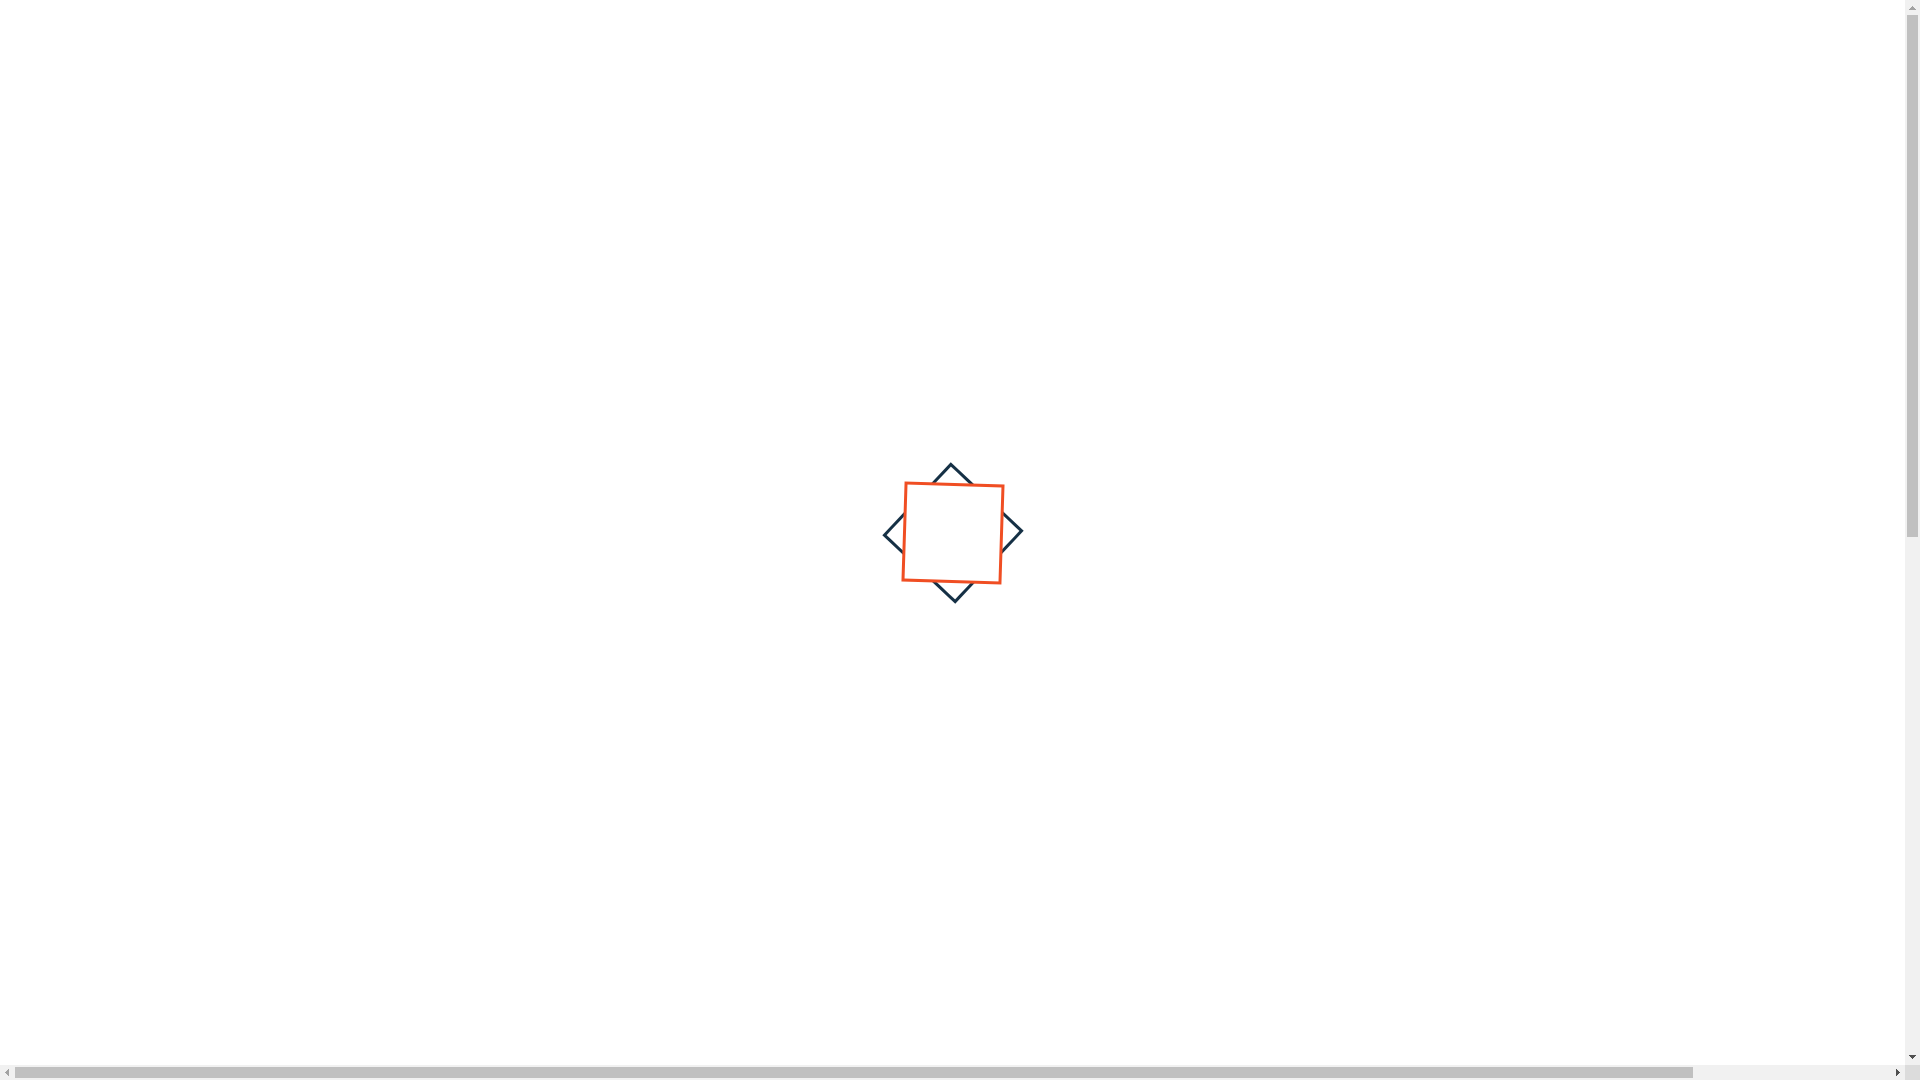 Image resolution: width=1920 pixels, height=1080 pixels. I want to click on Claude A Stewart Award, so click(1824, 171).